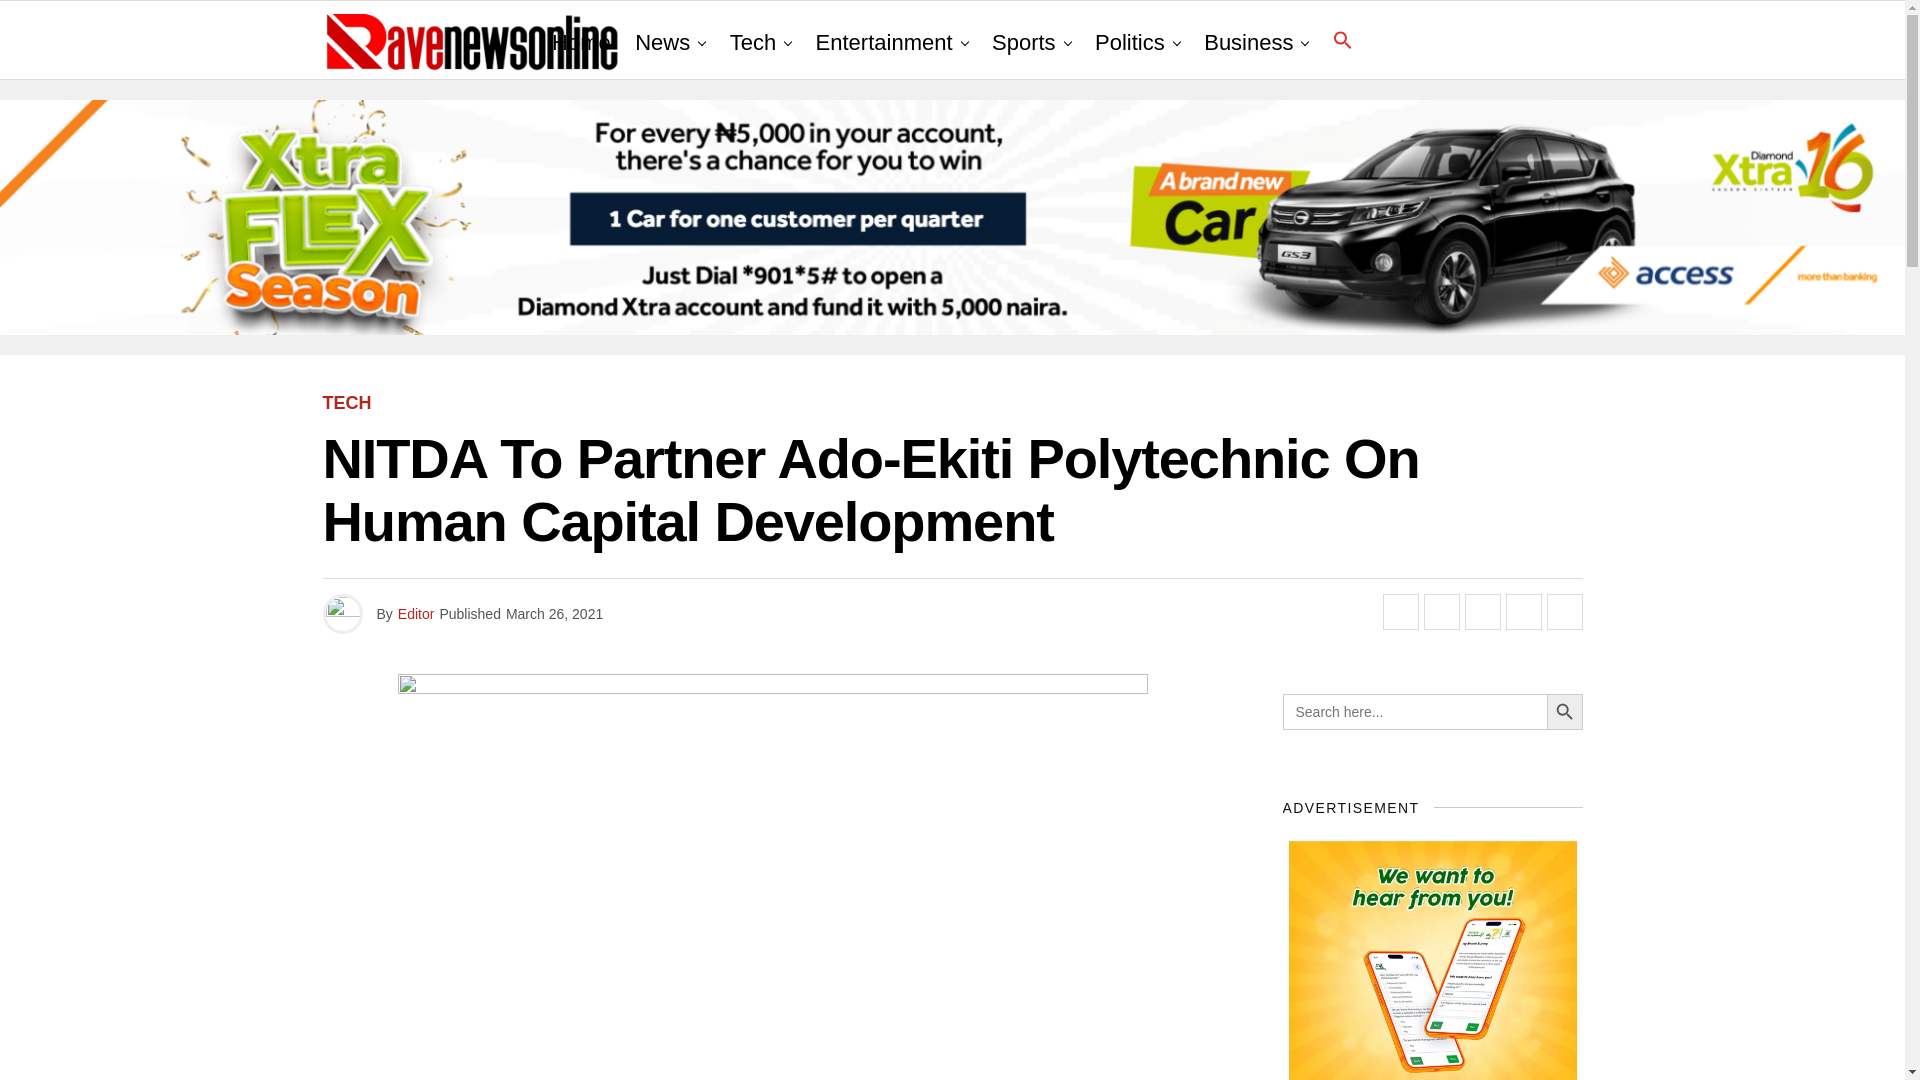  I want to click on News, so click(662, 43).